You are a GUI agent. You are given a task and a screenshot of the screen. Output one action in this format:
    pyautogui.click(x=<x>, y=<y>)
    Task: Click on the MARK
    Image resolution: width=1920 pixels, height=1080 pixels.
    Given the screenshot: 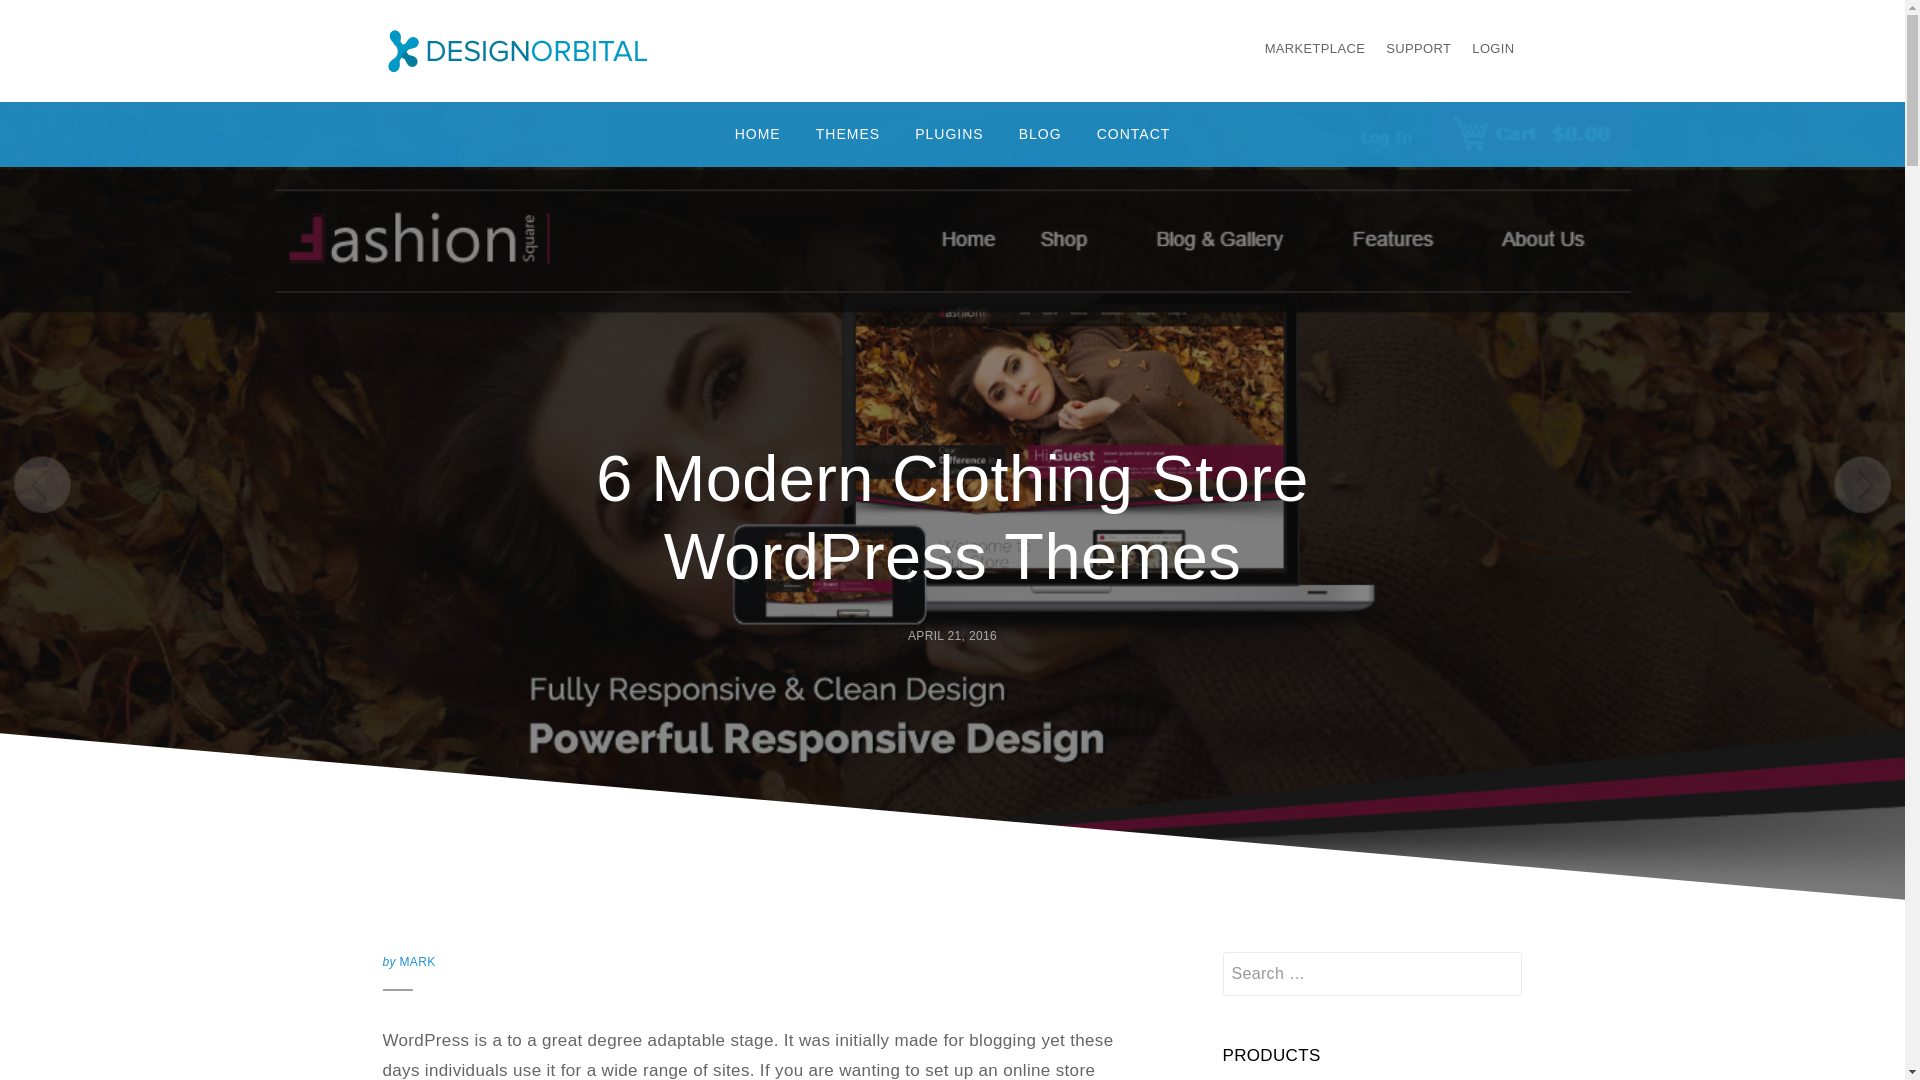 What is the action you would take?
    pyautogui.click(x=417, y=961)
    